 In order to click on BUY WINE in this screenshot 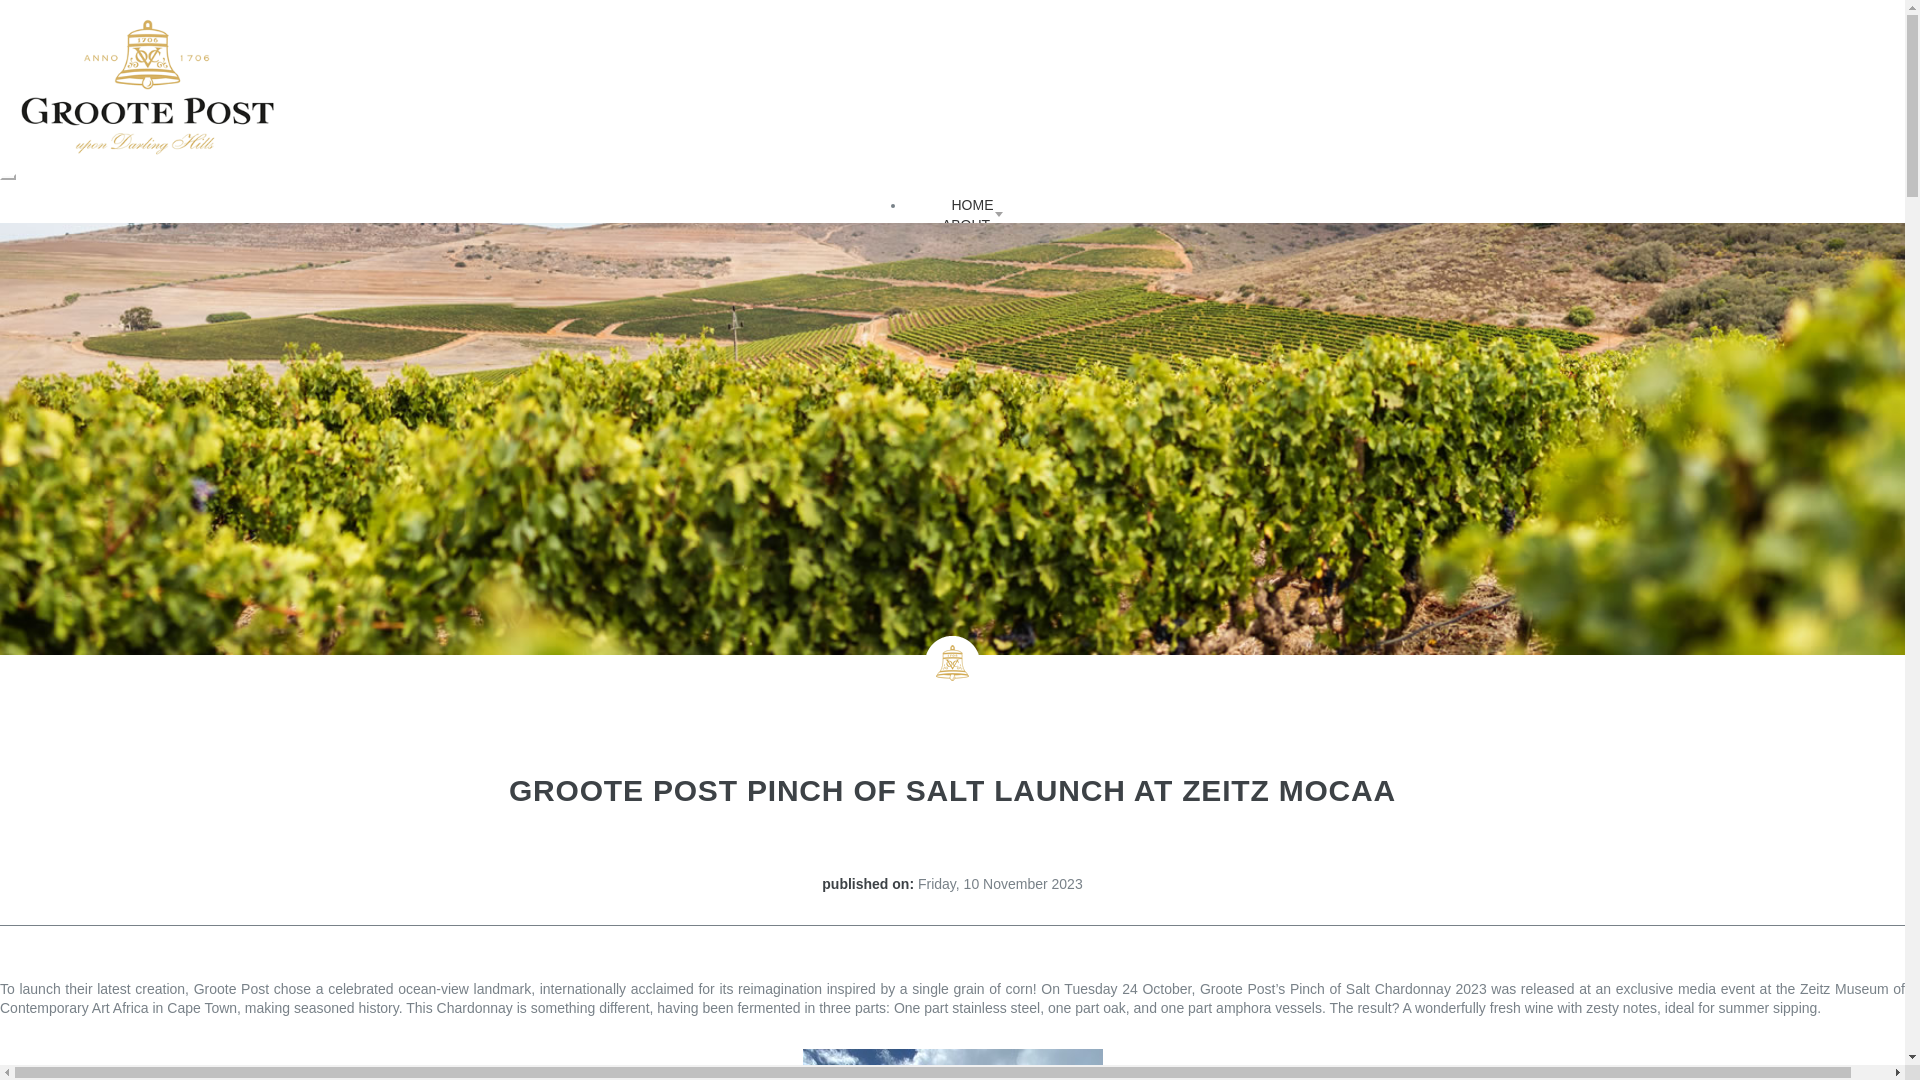, I will do `click(972, 362)`.